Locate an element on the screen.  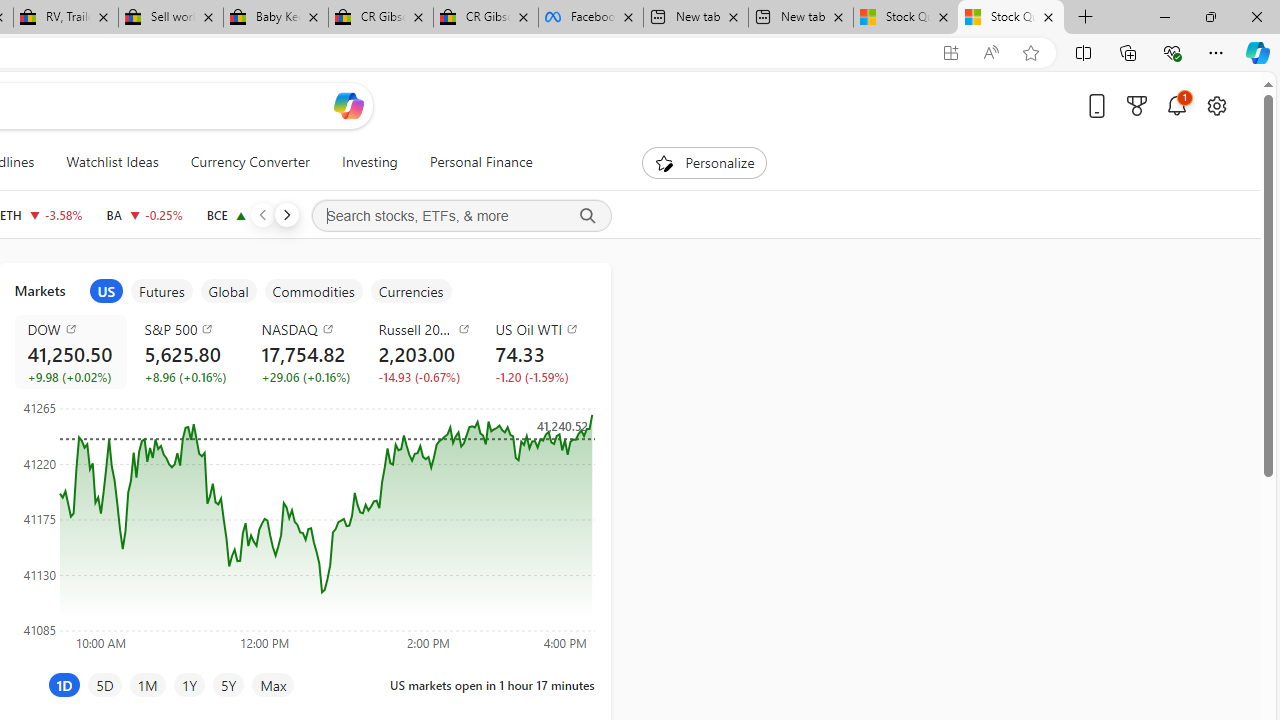
Sell worldwide with eBay is located at coordinates (170, 18).